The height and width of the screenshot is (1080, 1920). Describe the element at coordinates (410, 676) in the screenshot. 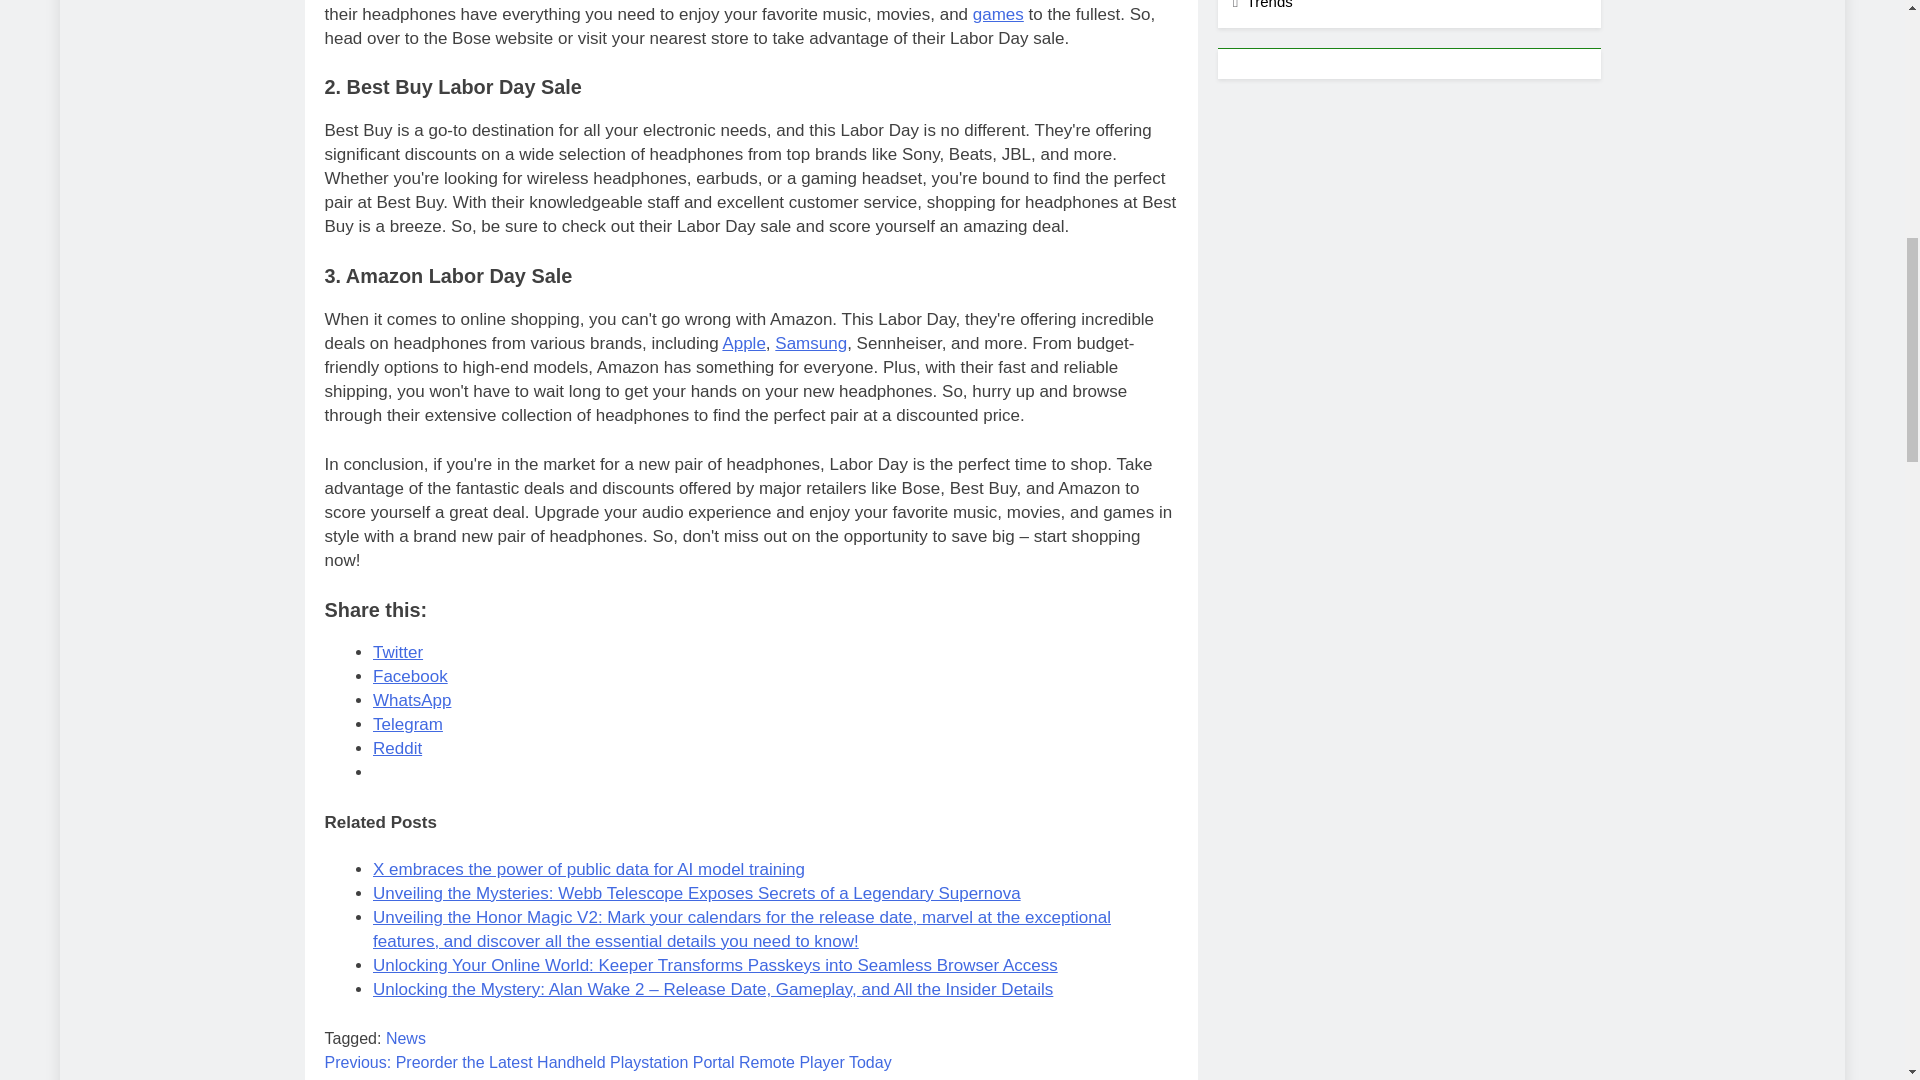

I see `Click to share on Facebook` at that location.